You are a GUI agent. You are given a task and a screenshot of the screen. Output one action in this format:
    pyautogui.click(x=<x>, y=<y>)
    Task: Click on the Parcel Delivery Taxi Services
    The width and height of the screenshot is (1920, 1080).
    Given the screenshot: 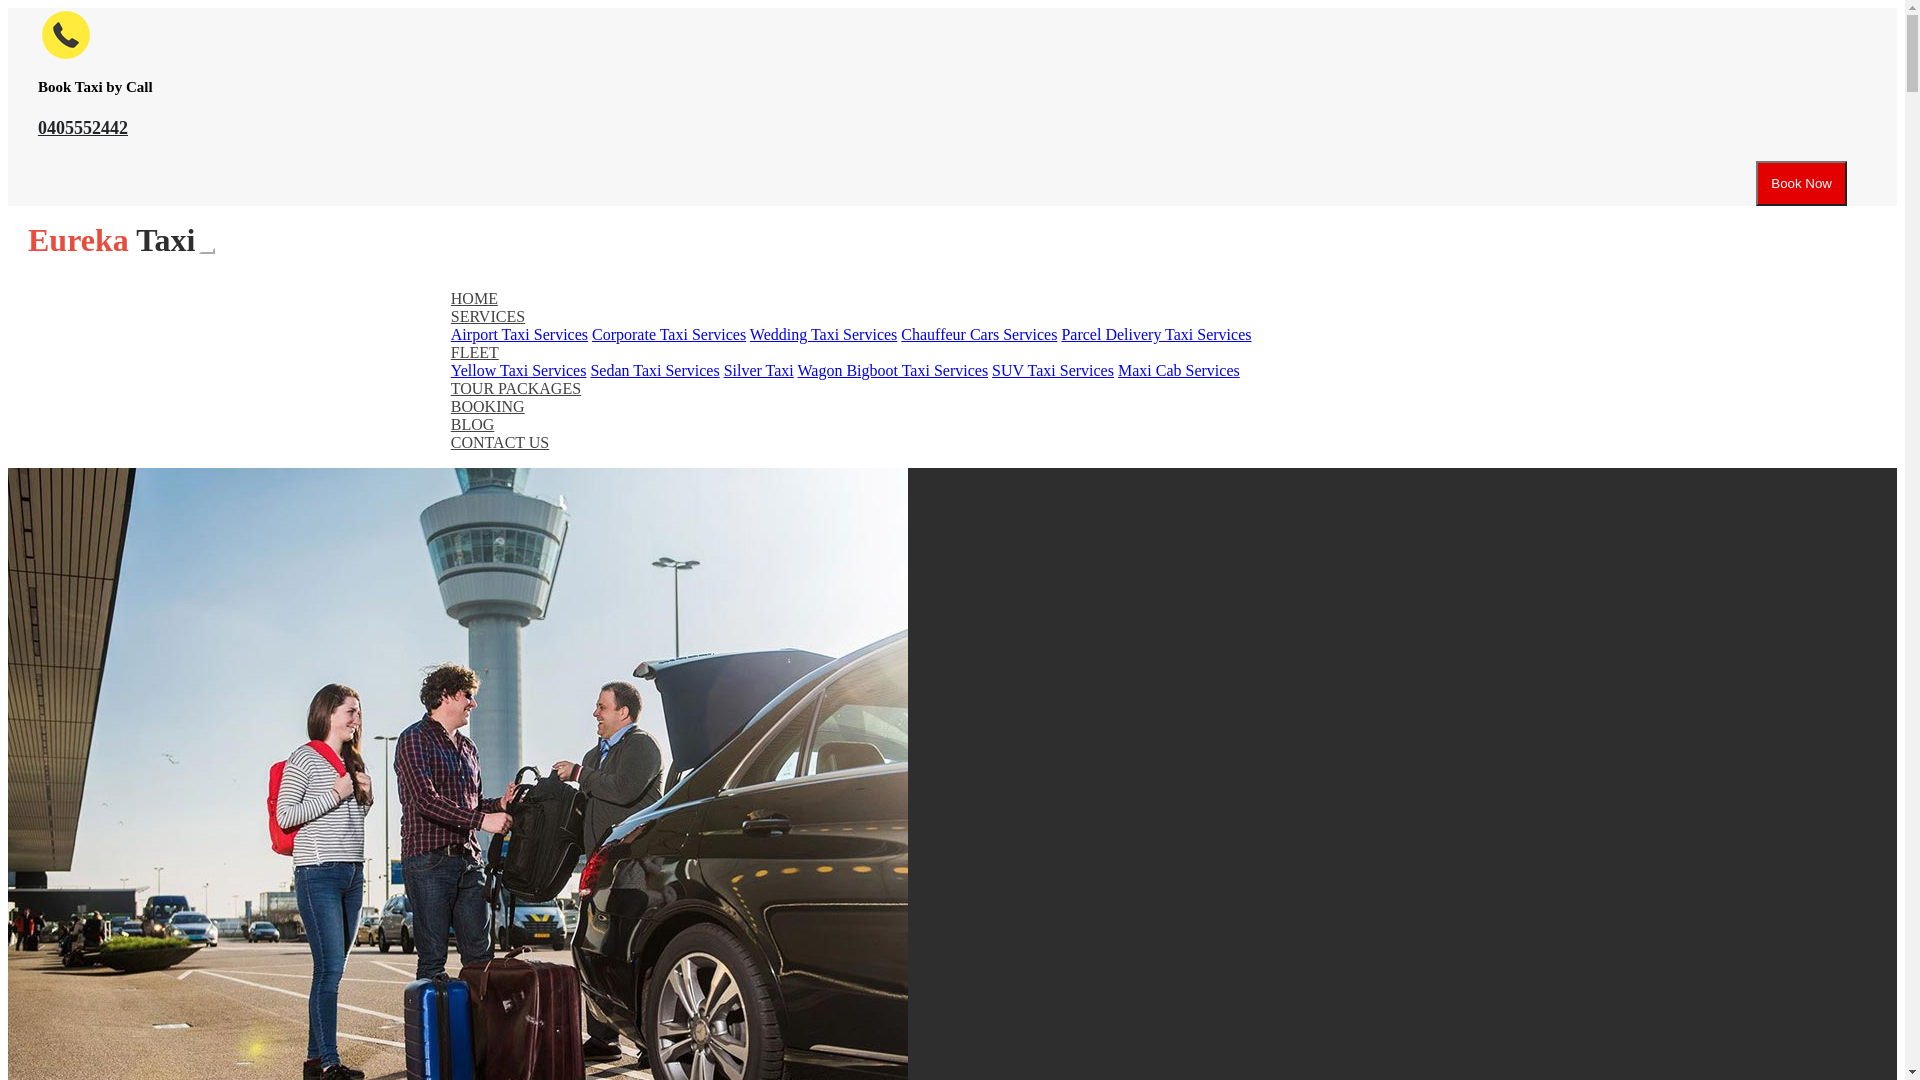 What is the action you would take?
    pyautogui.click(x=1156, y=334)
    